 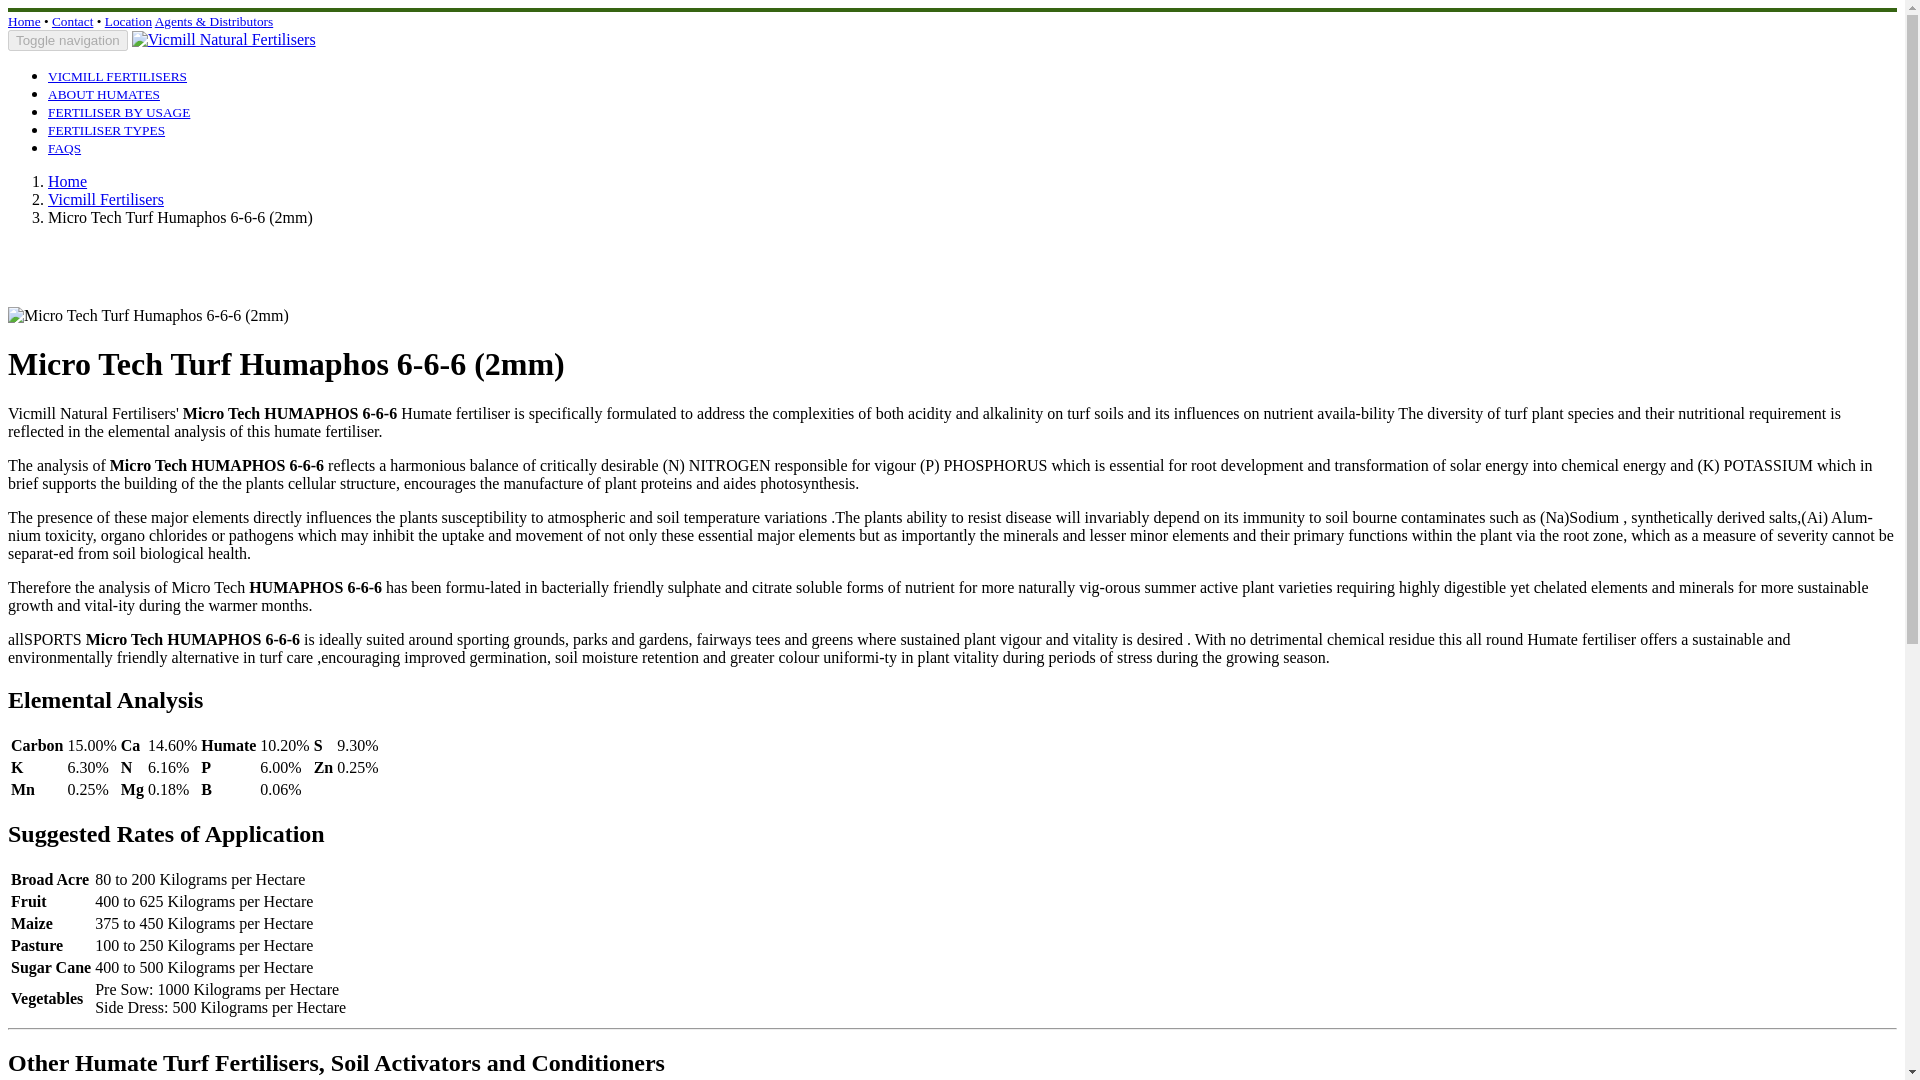 What do you see at coordinates (67, 181) in the screenshot?
I see `Home` at bounding box center [67, 181].